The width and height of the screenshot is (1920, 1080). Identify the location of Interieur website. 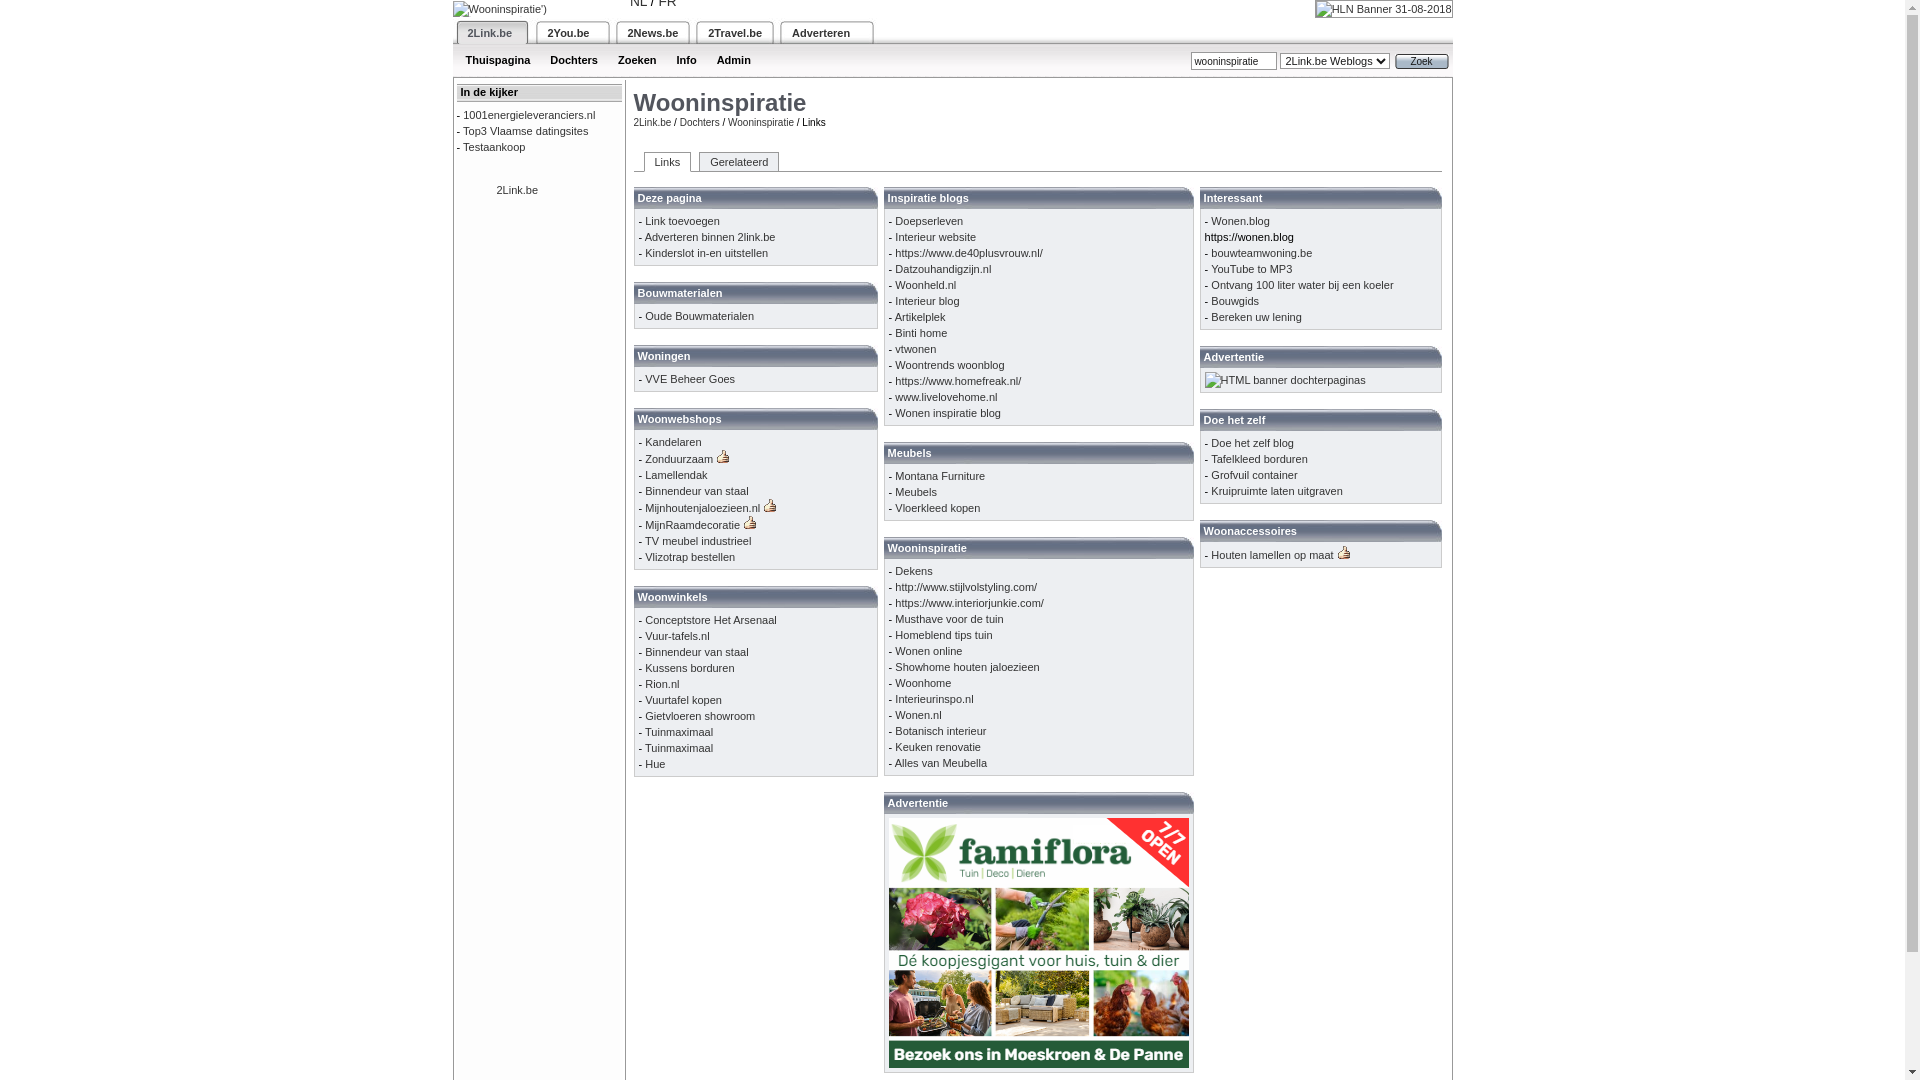
(936, 237).